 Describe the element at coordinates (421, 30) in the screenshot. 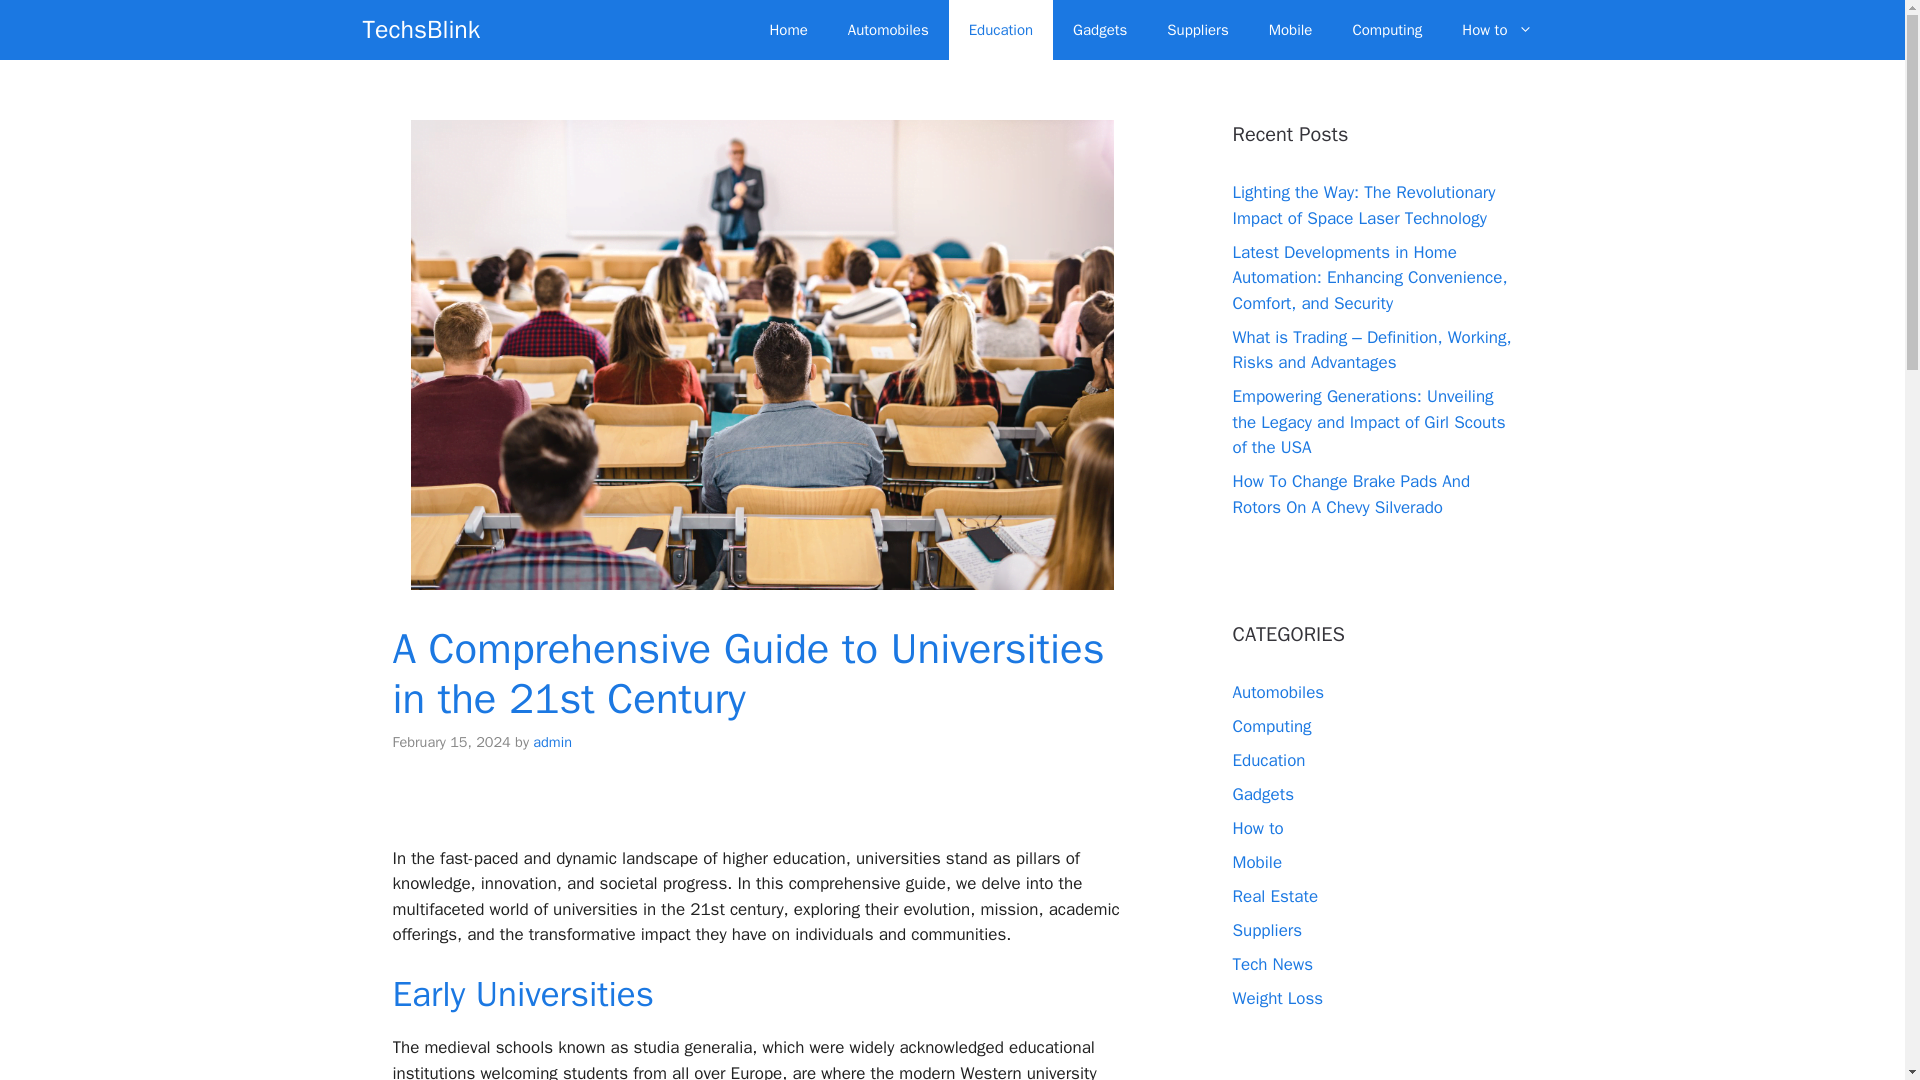

I see `TechsBlink` at that location.